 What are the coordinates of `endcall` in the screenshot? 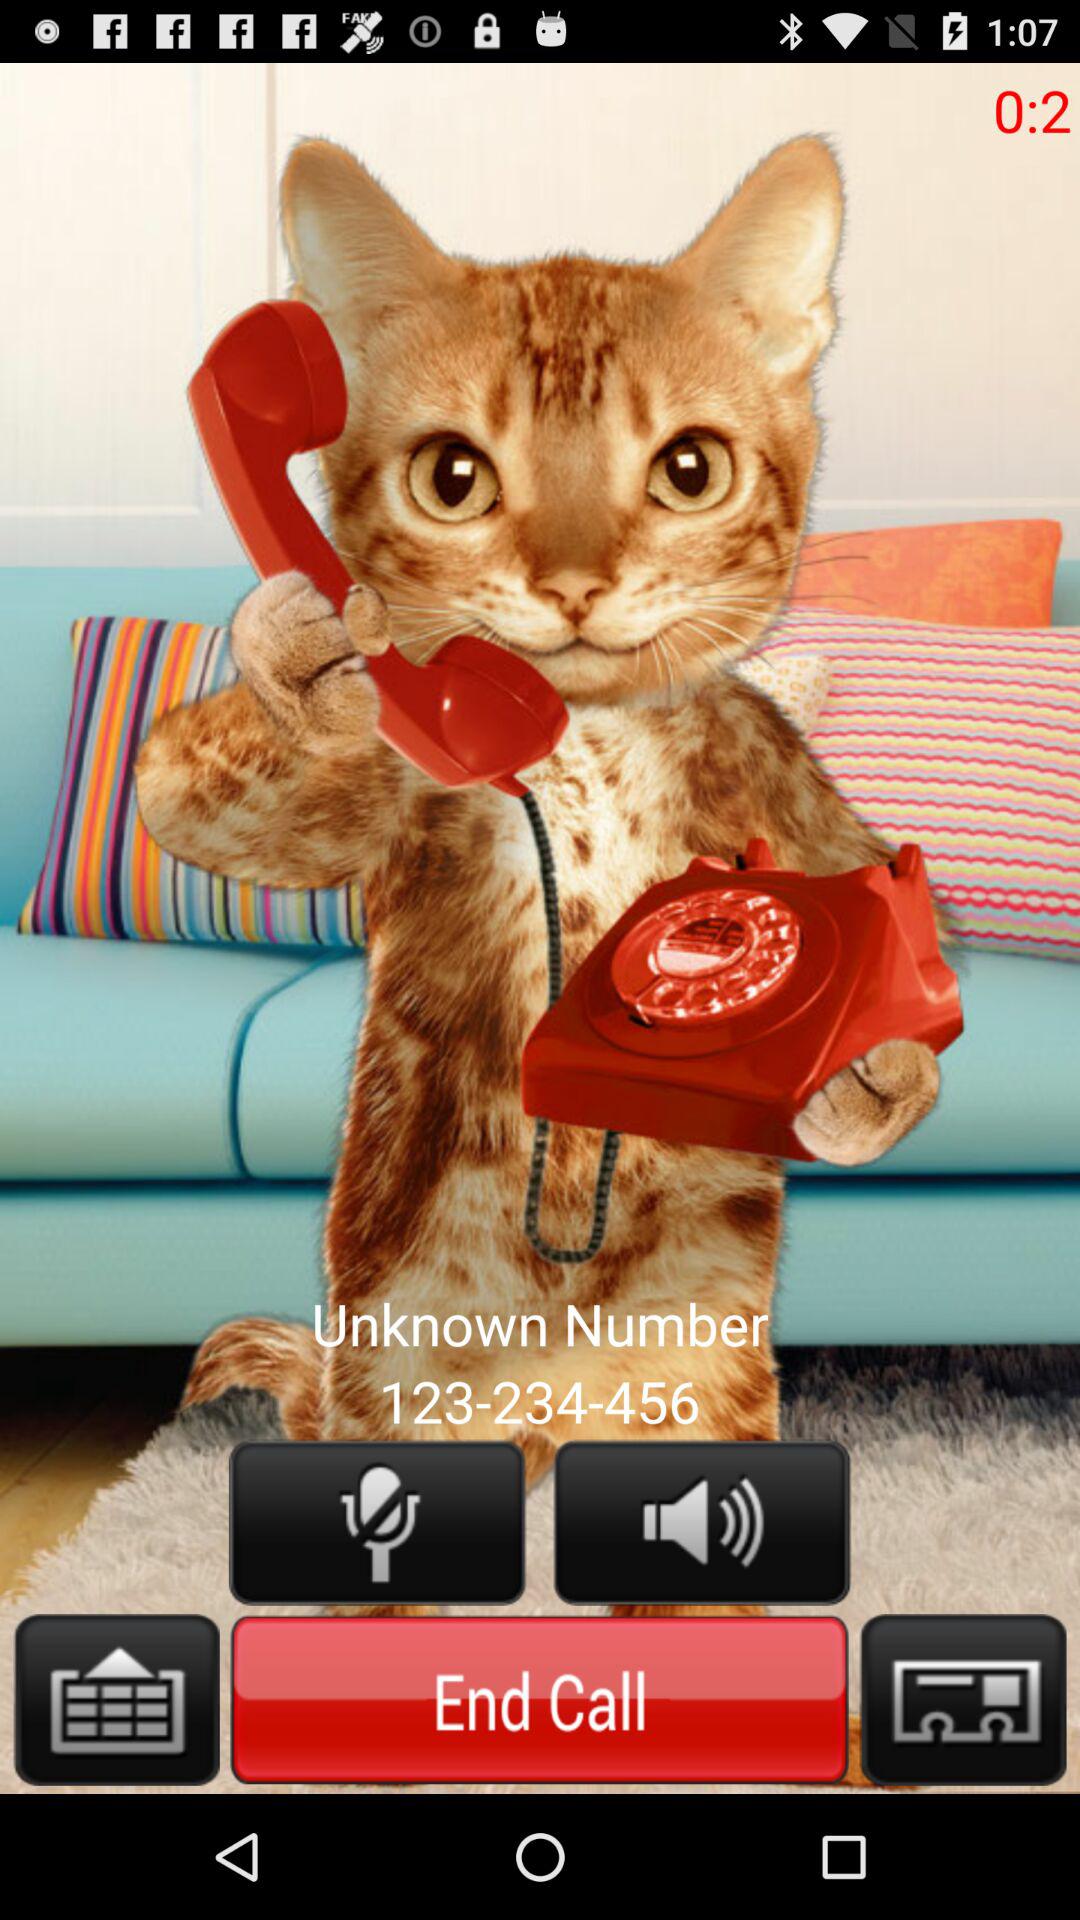 It's located at (540, 1699).